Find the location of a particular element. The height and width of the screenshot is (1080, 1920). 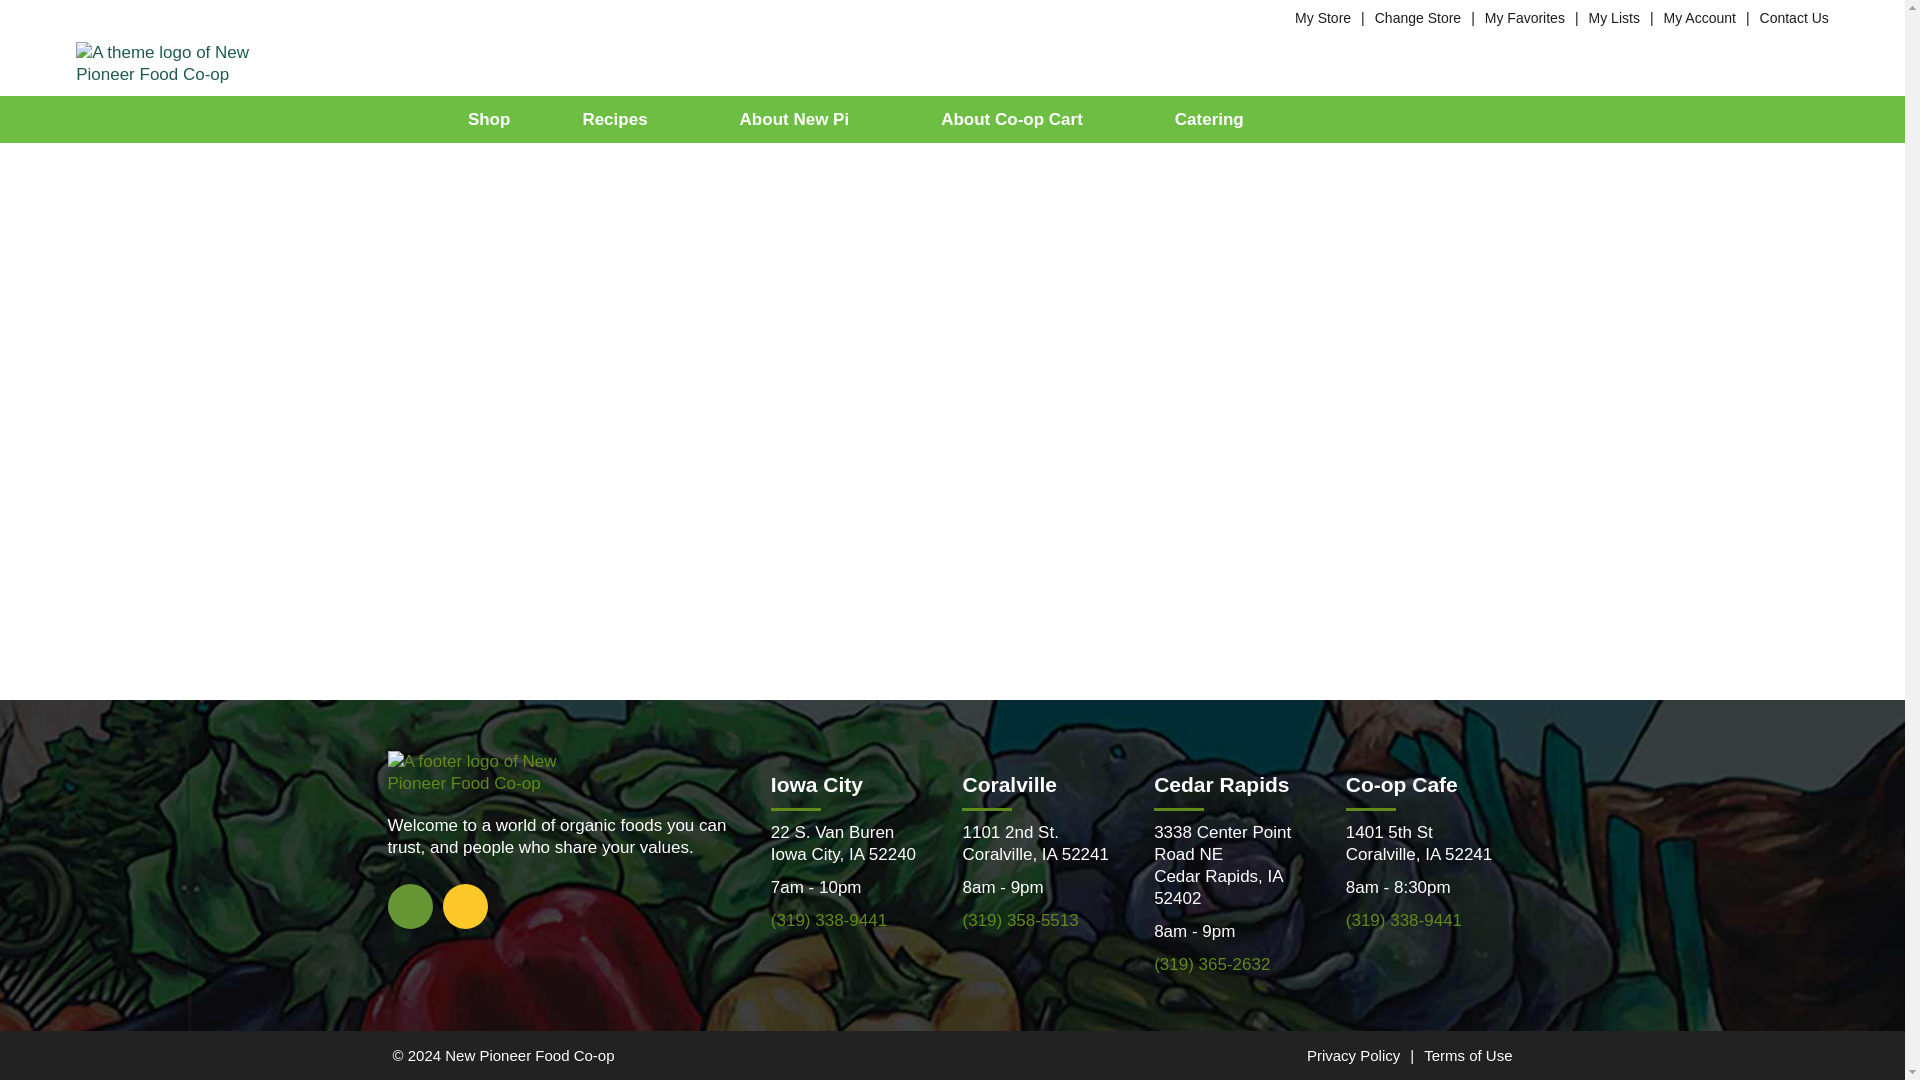

Recipes is located at coordinates (624, 119).